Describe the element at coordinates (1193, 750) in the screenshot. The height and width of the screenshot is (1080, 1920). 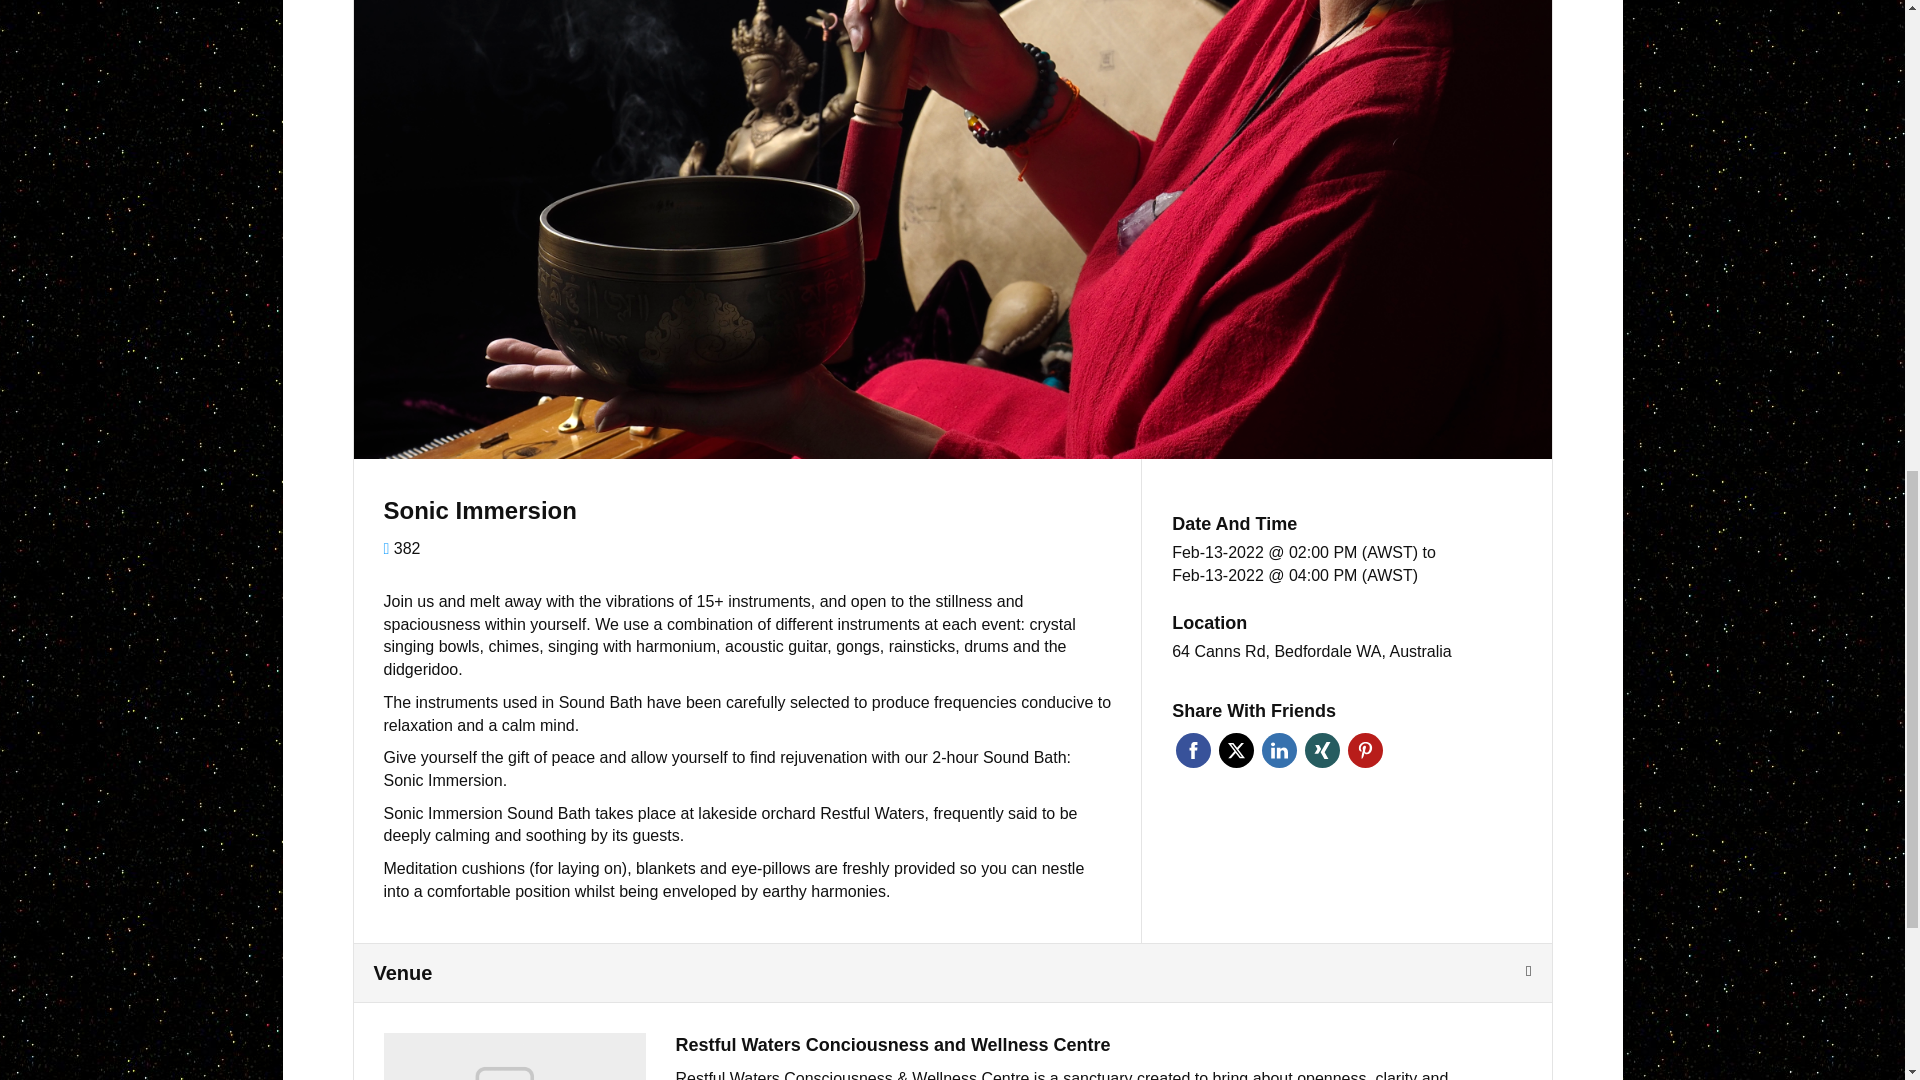
I see `Share this page on Facebook` at that location.